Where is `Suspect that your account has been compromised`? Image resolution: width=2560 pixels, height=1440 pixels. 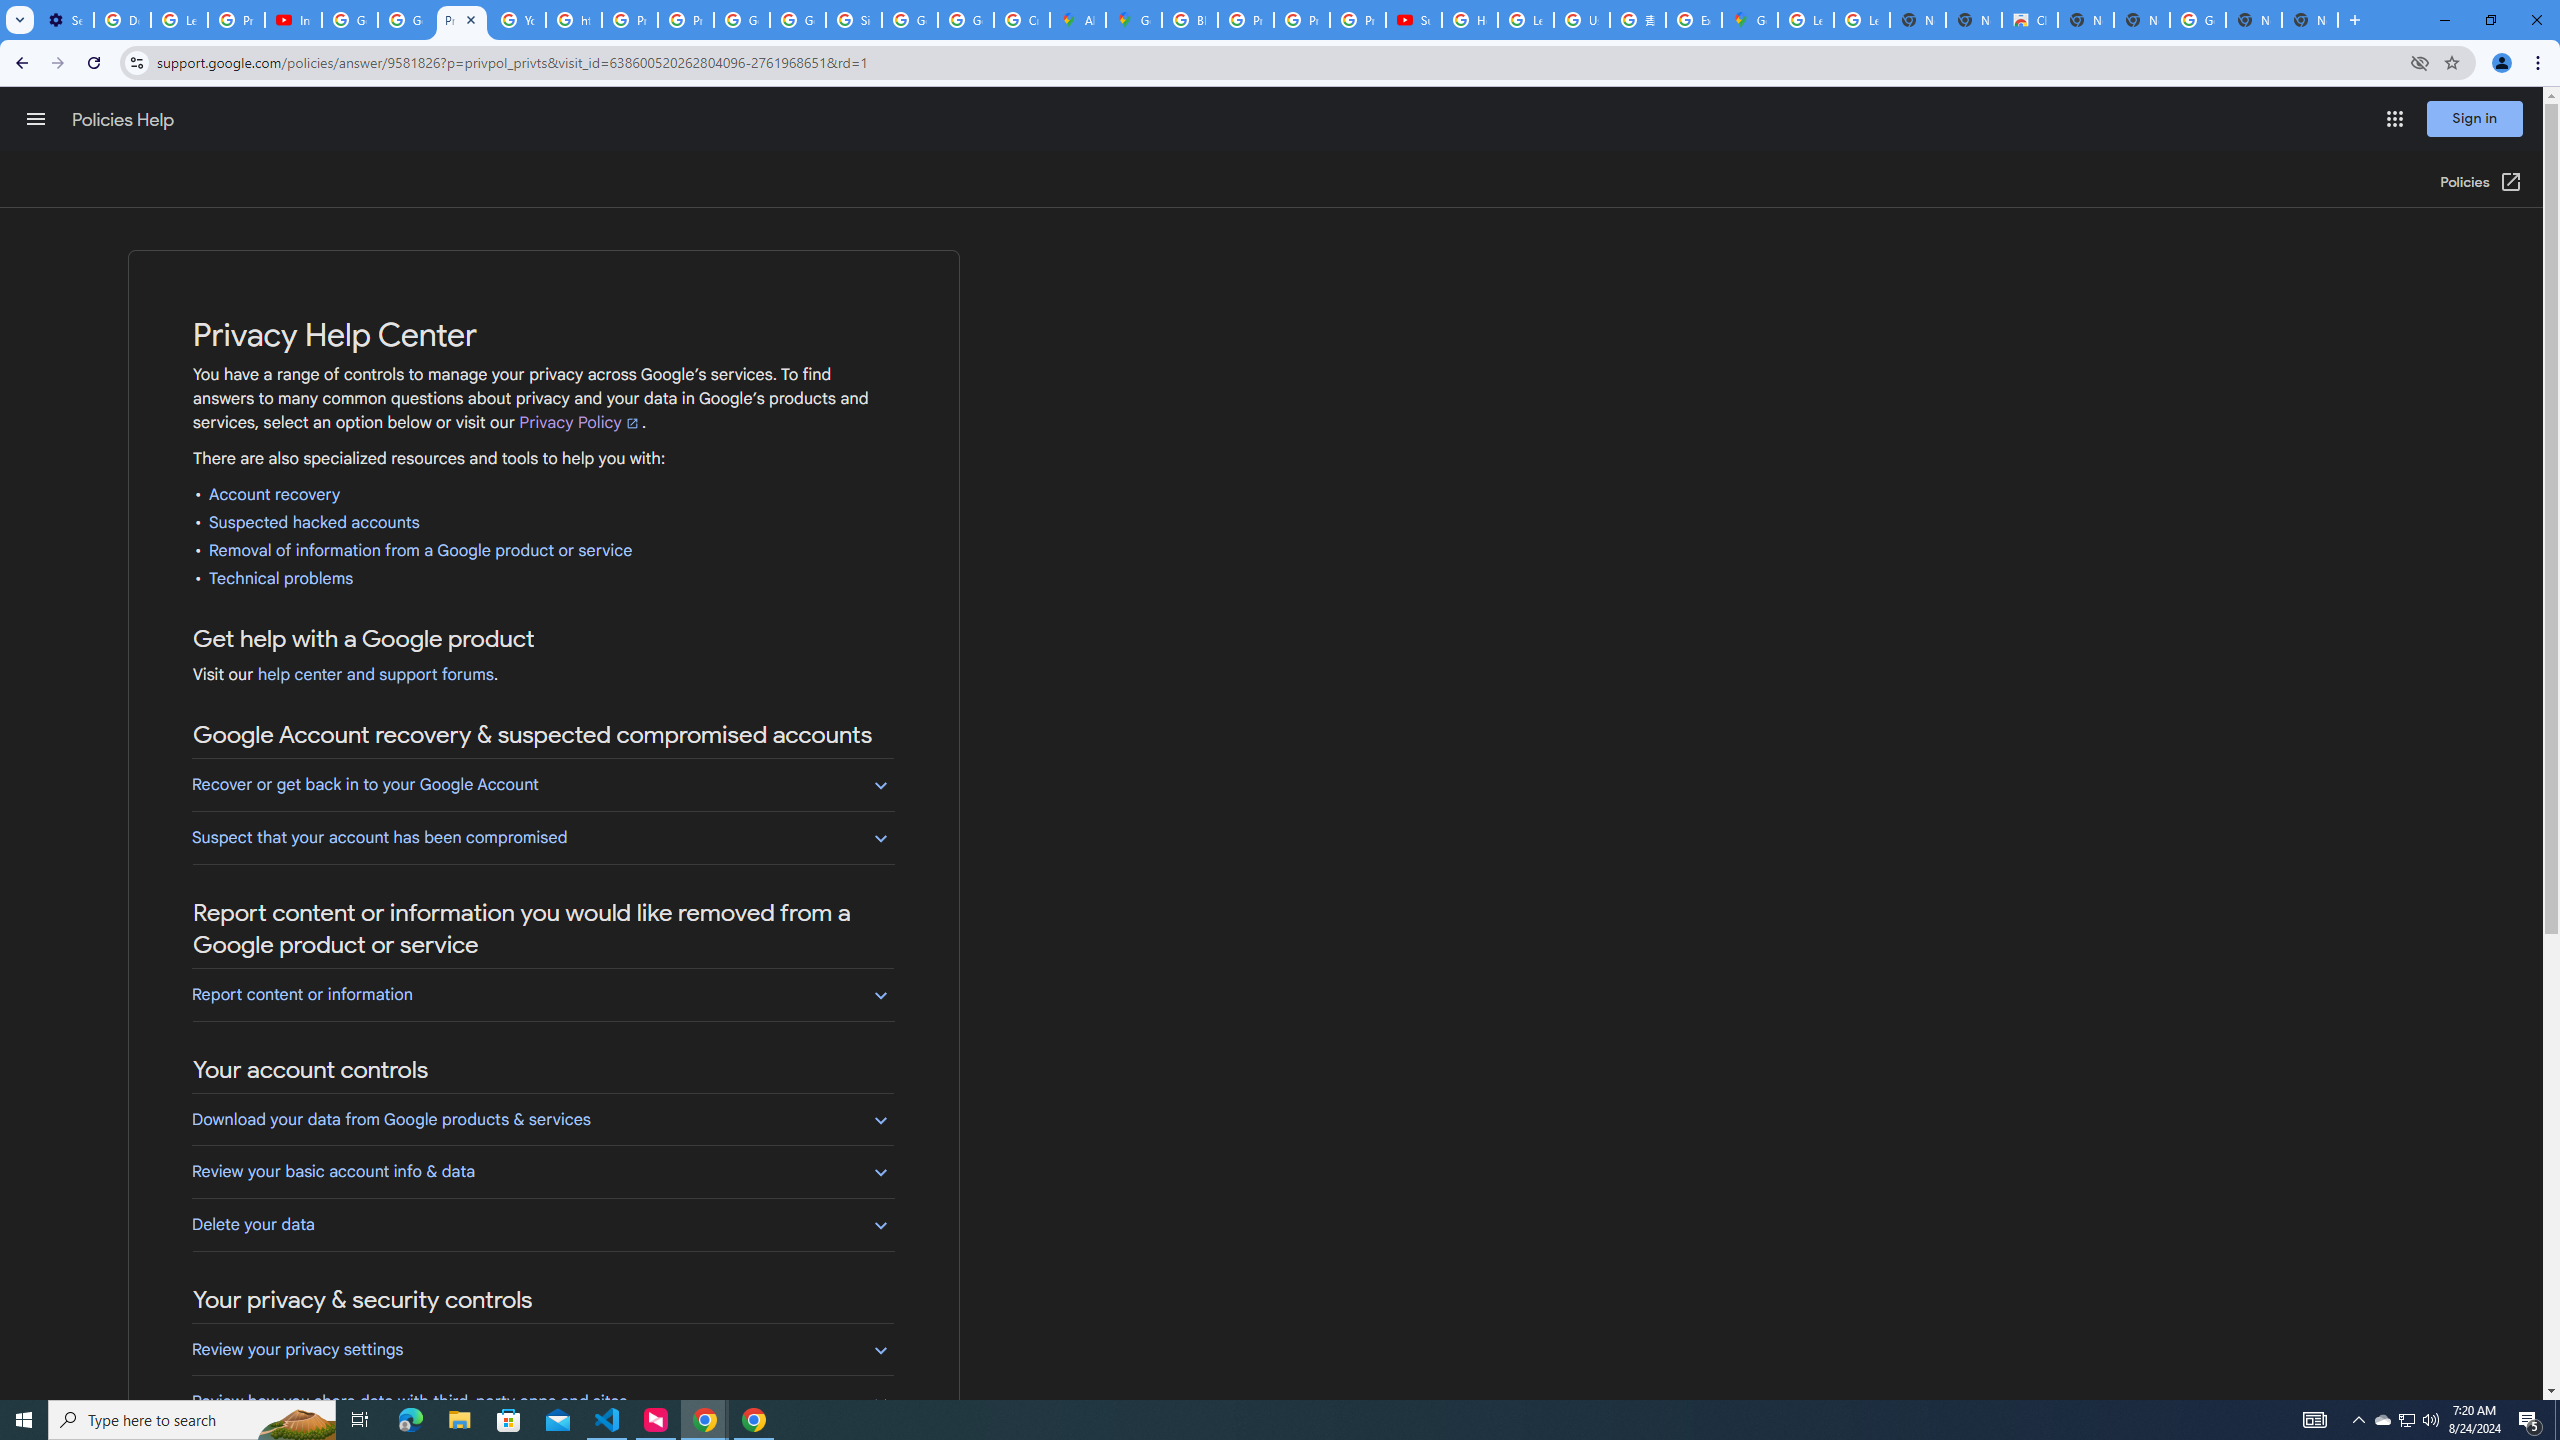 Suspect that your account has been compromised is located at coordinates (542, 837).